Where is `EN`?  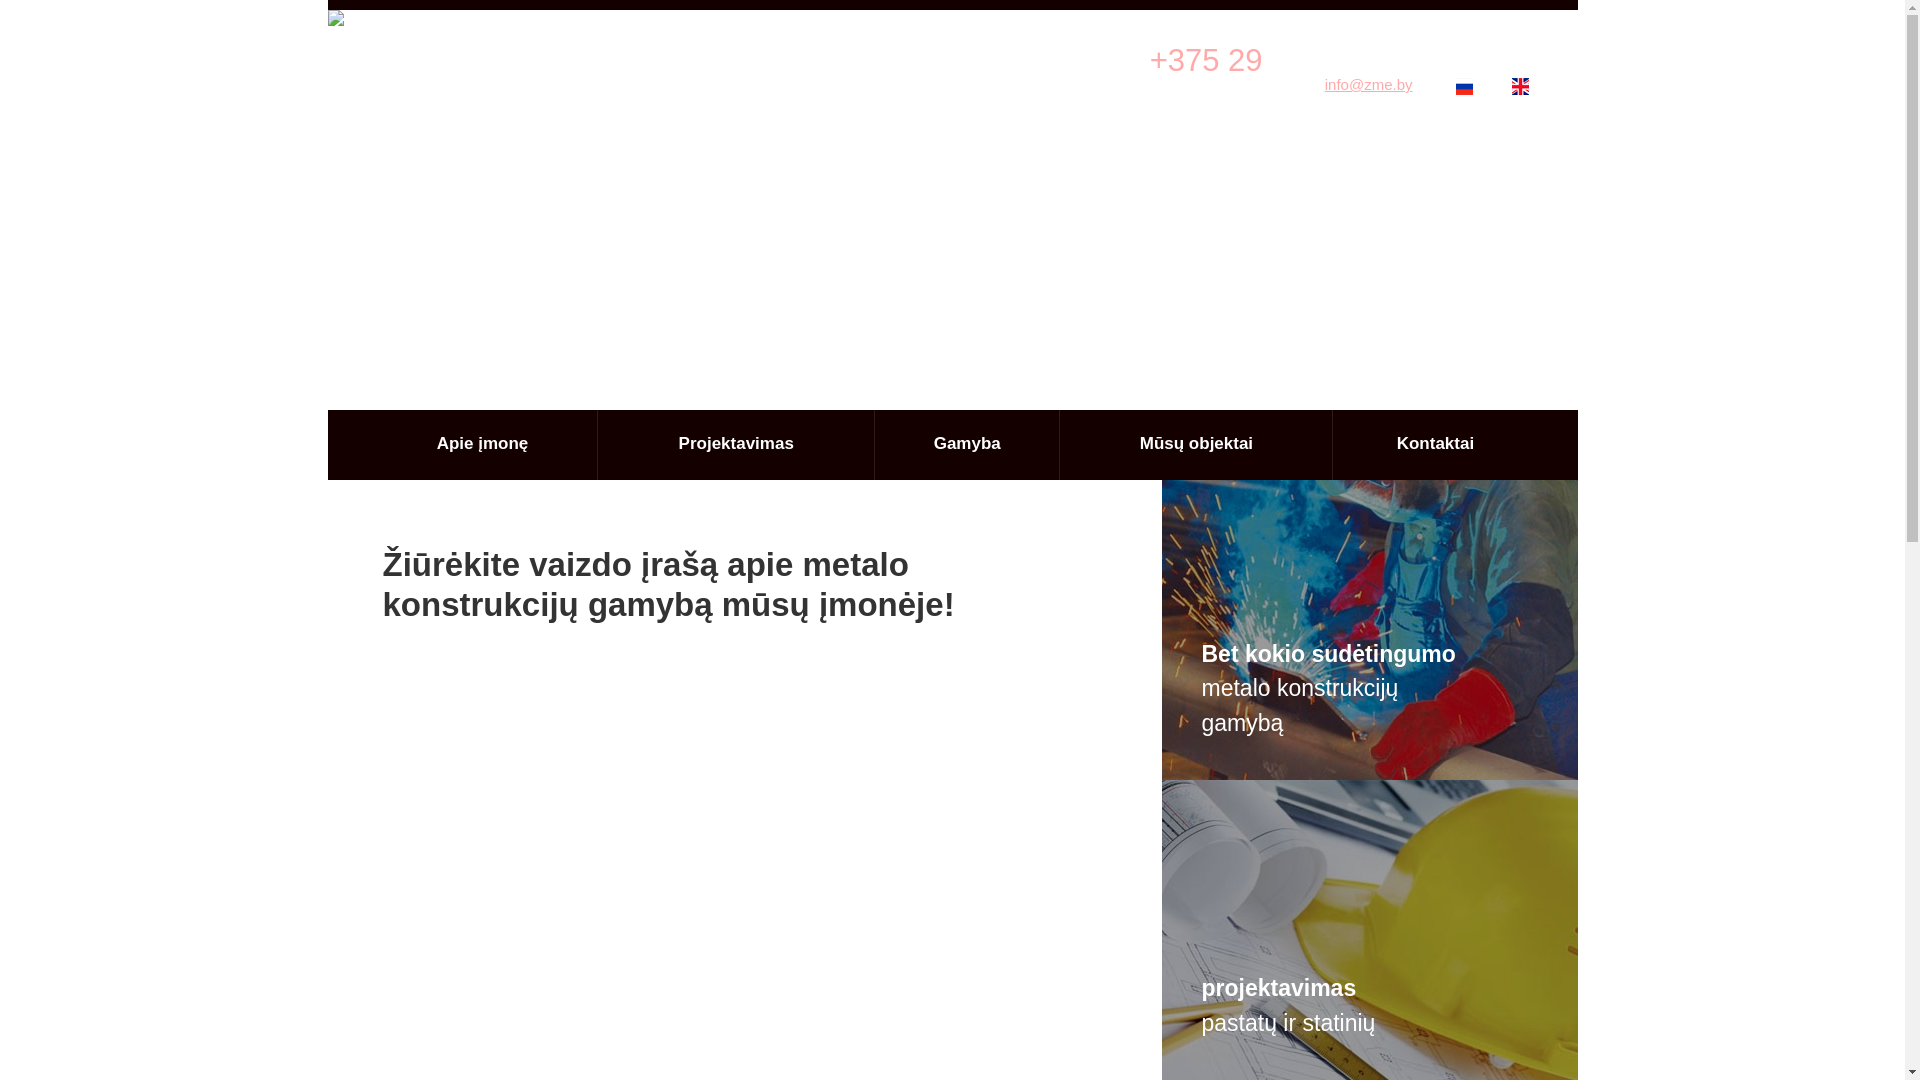
EN is located at coordinates (1532, 86).